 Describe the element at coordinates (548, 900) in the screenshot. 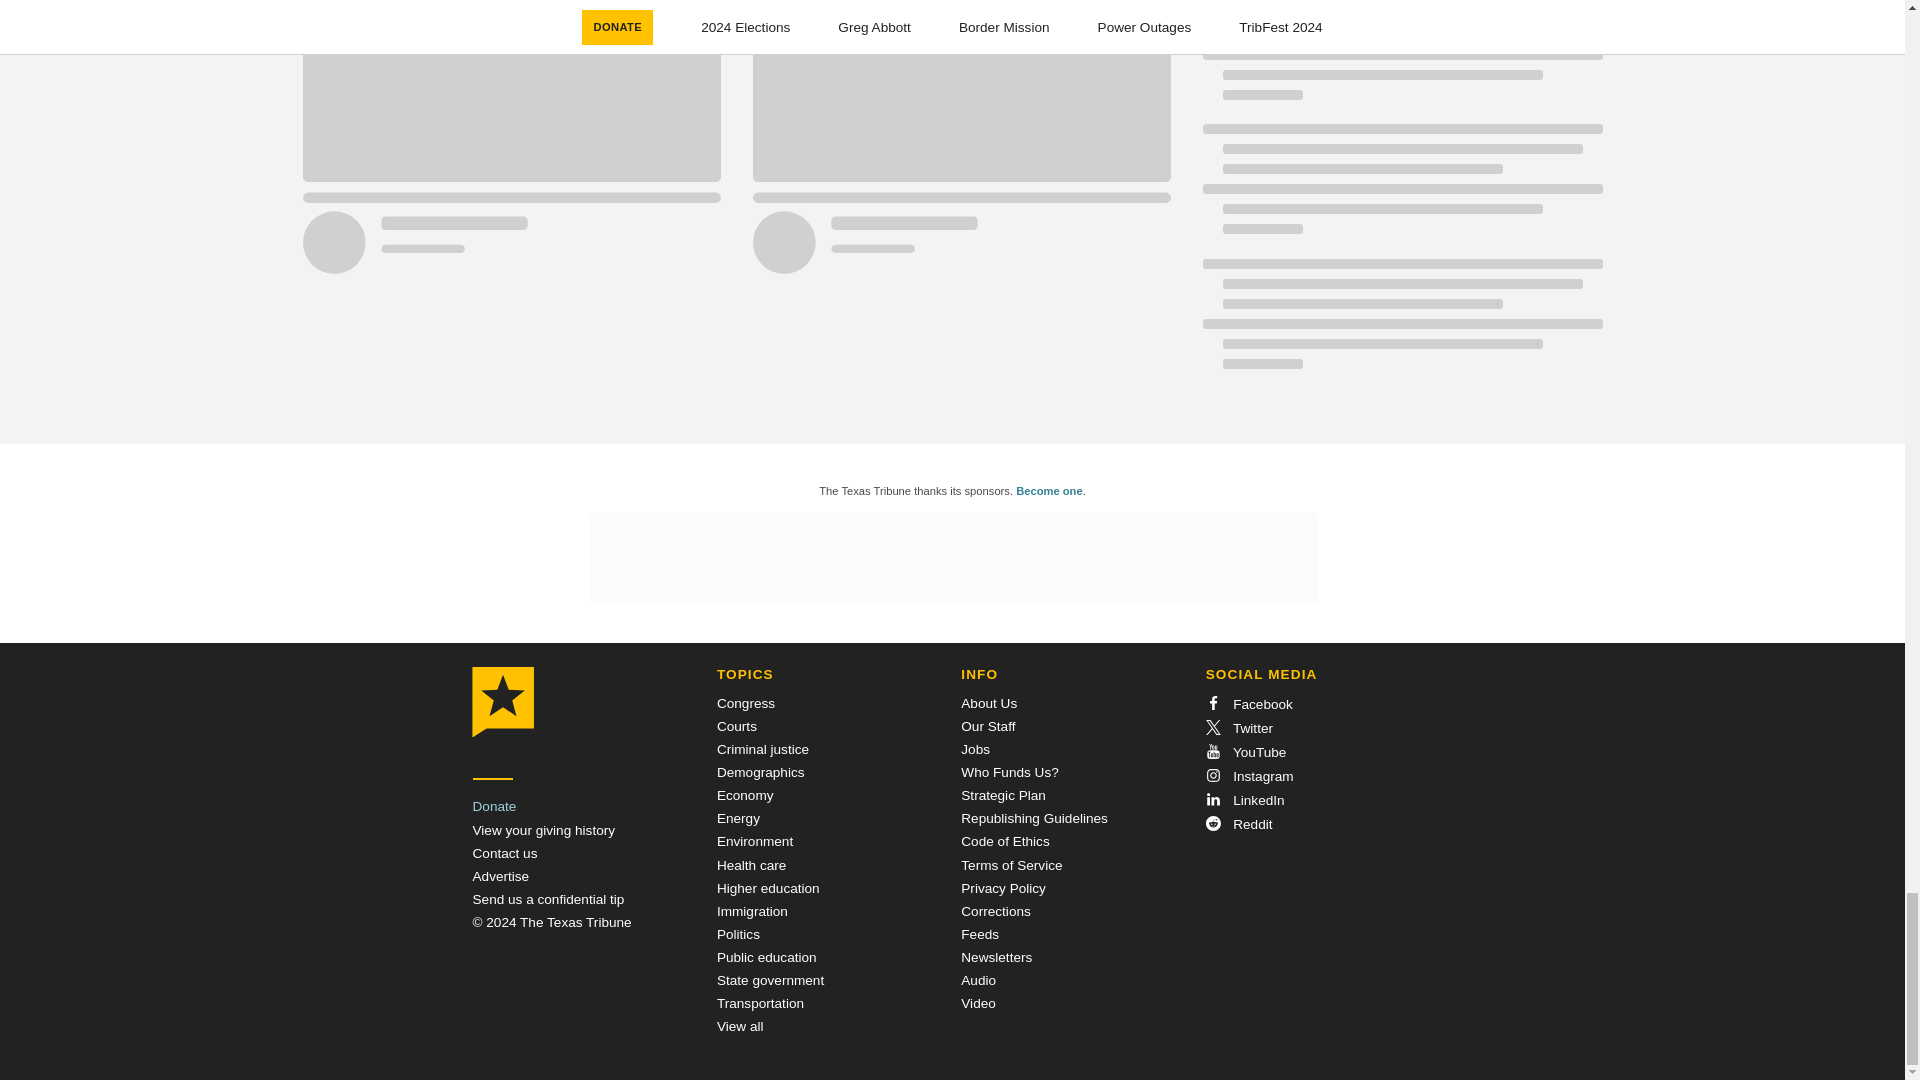

I see `Send a Tip` at that location.